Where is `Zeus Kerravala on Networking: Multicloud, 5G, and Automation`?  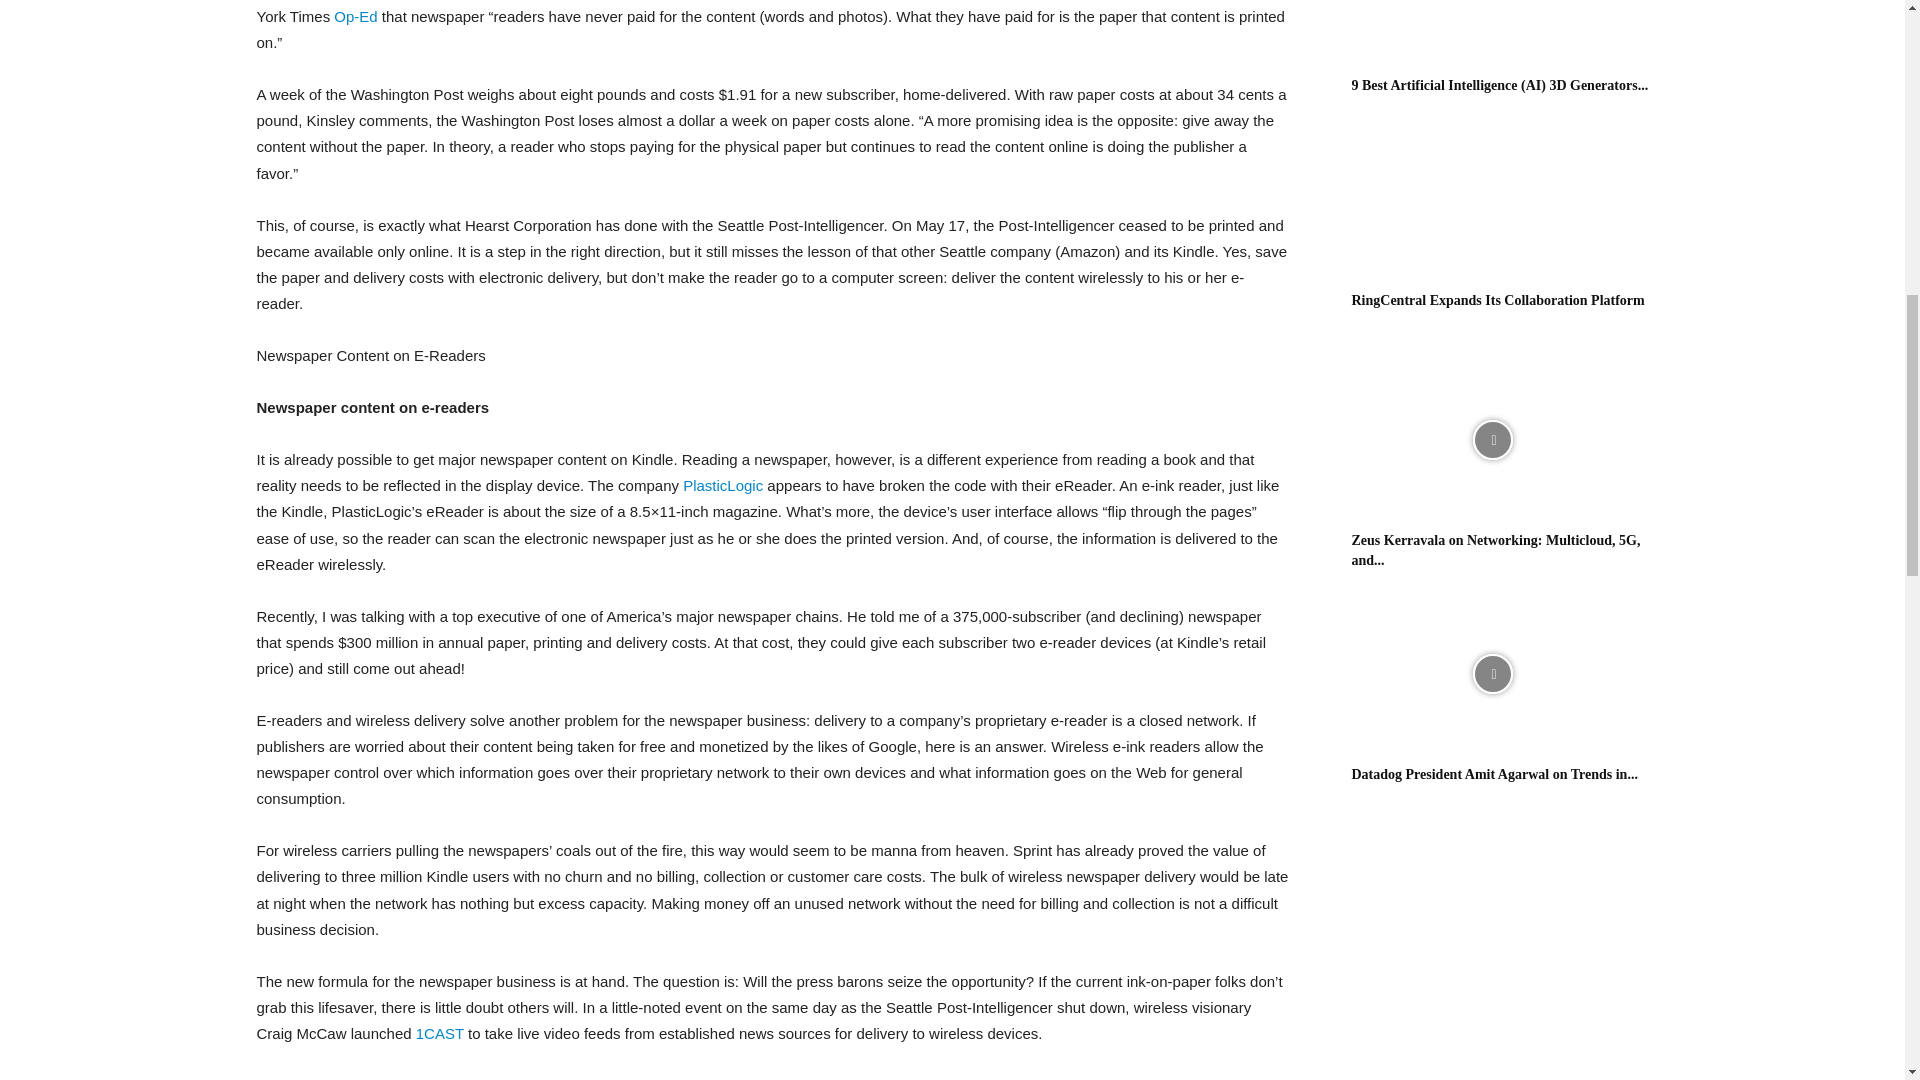
Zeus Kerravala on Networking: Multicloud, 5G, and Automation is located at coordinates (1496, 550).